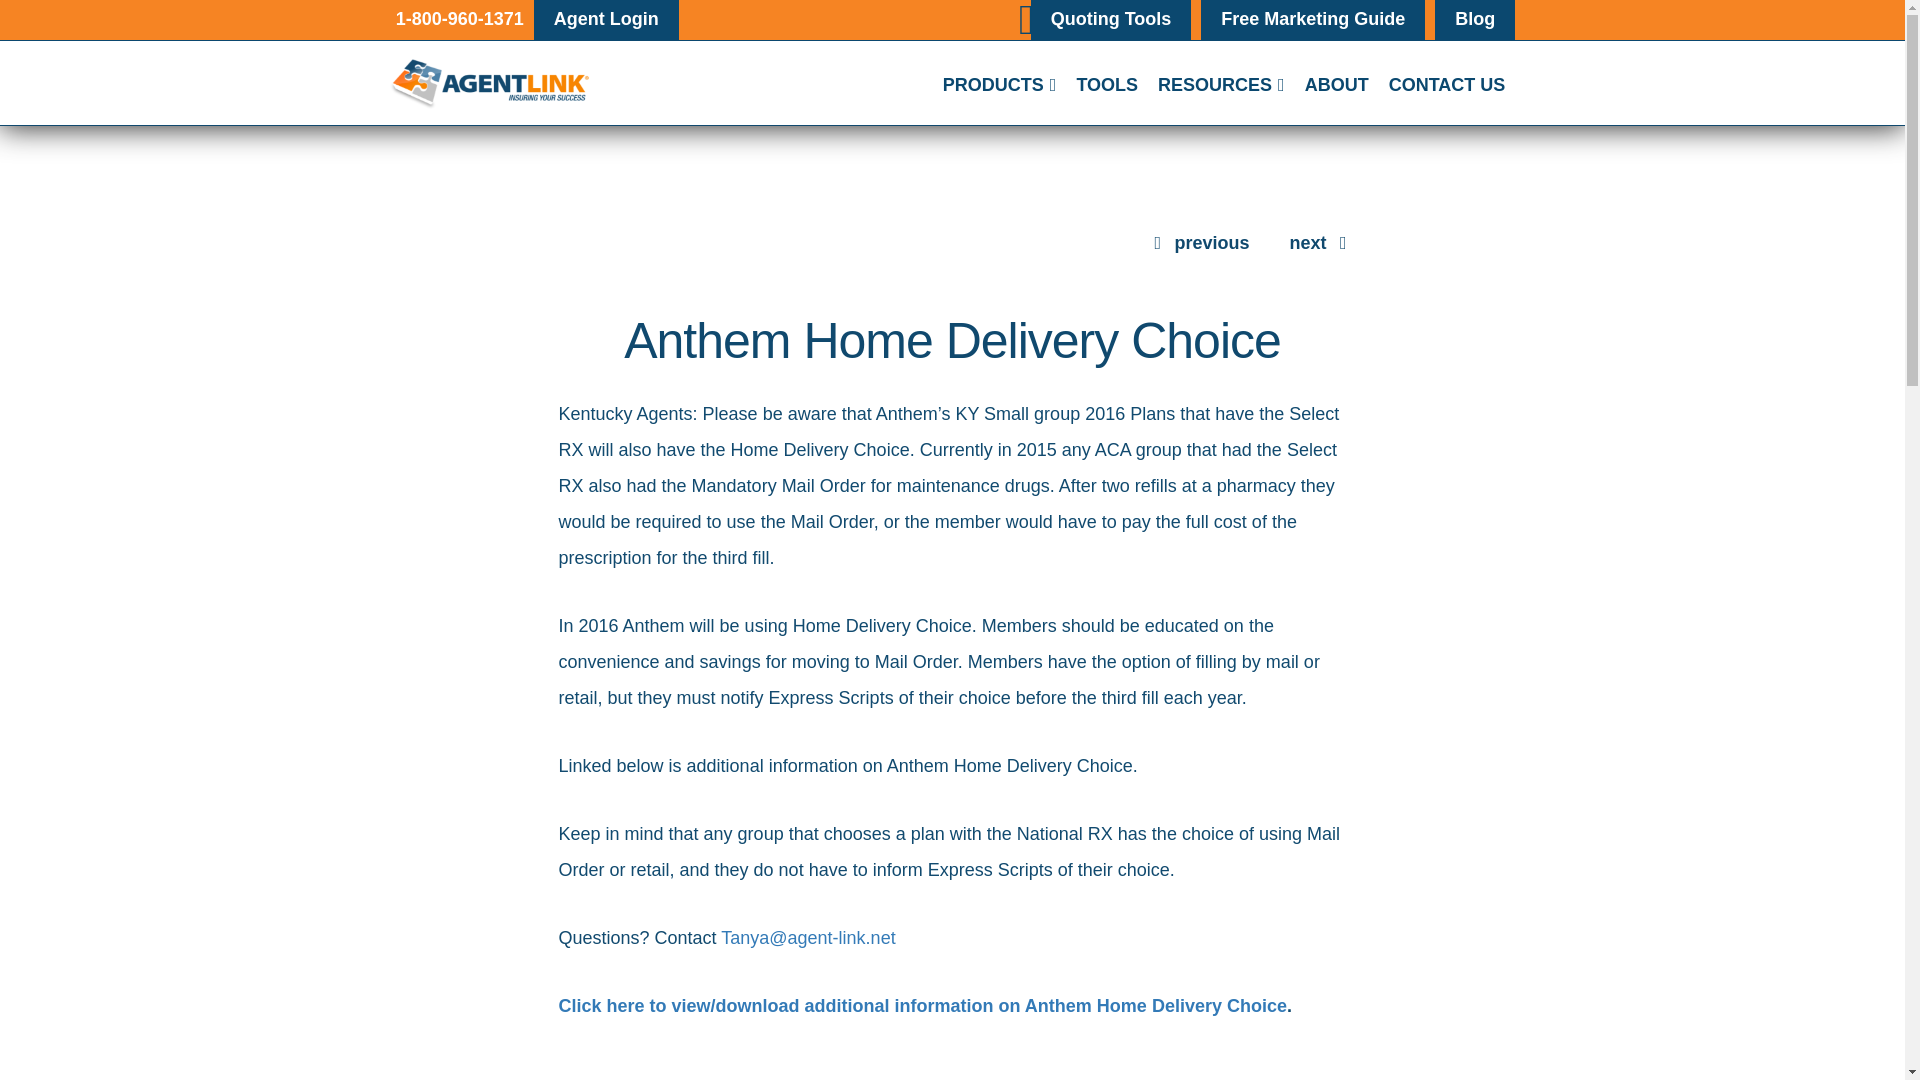 The image size is (1920, 1080). I want to click on RESOURCES, so click(1221, 84).